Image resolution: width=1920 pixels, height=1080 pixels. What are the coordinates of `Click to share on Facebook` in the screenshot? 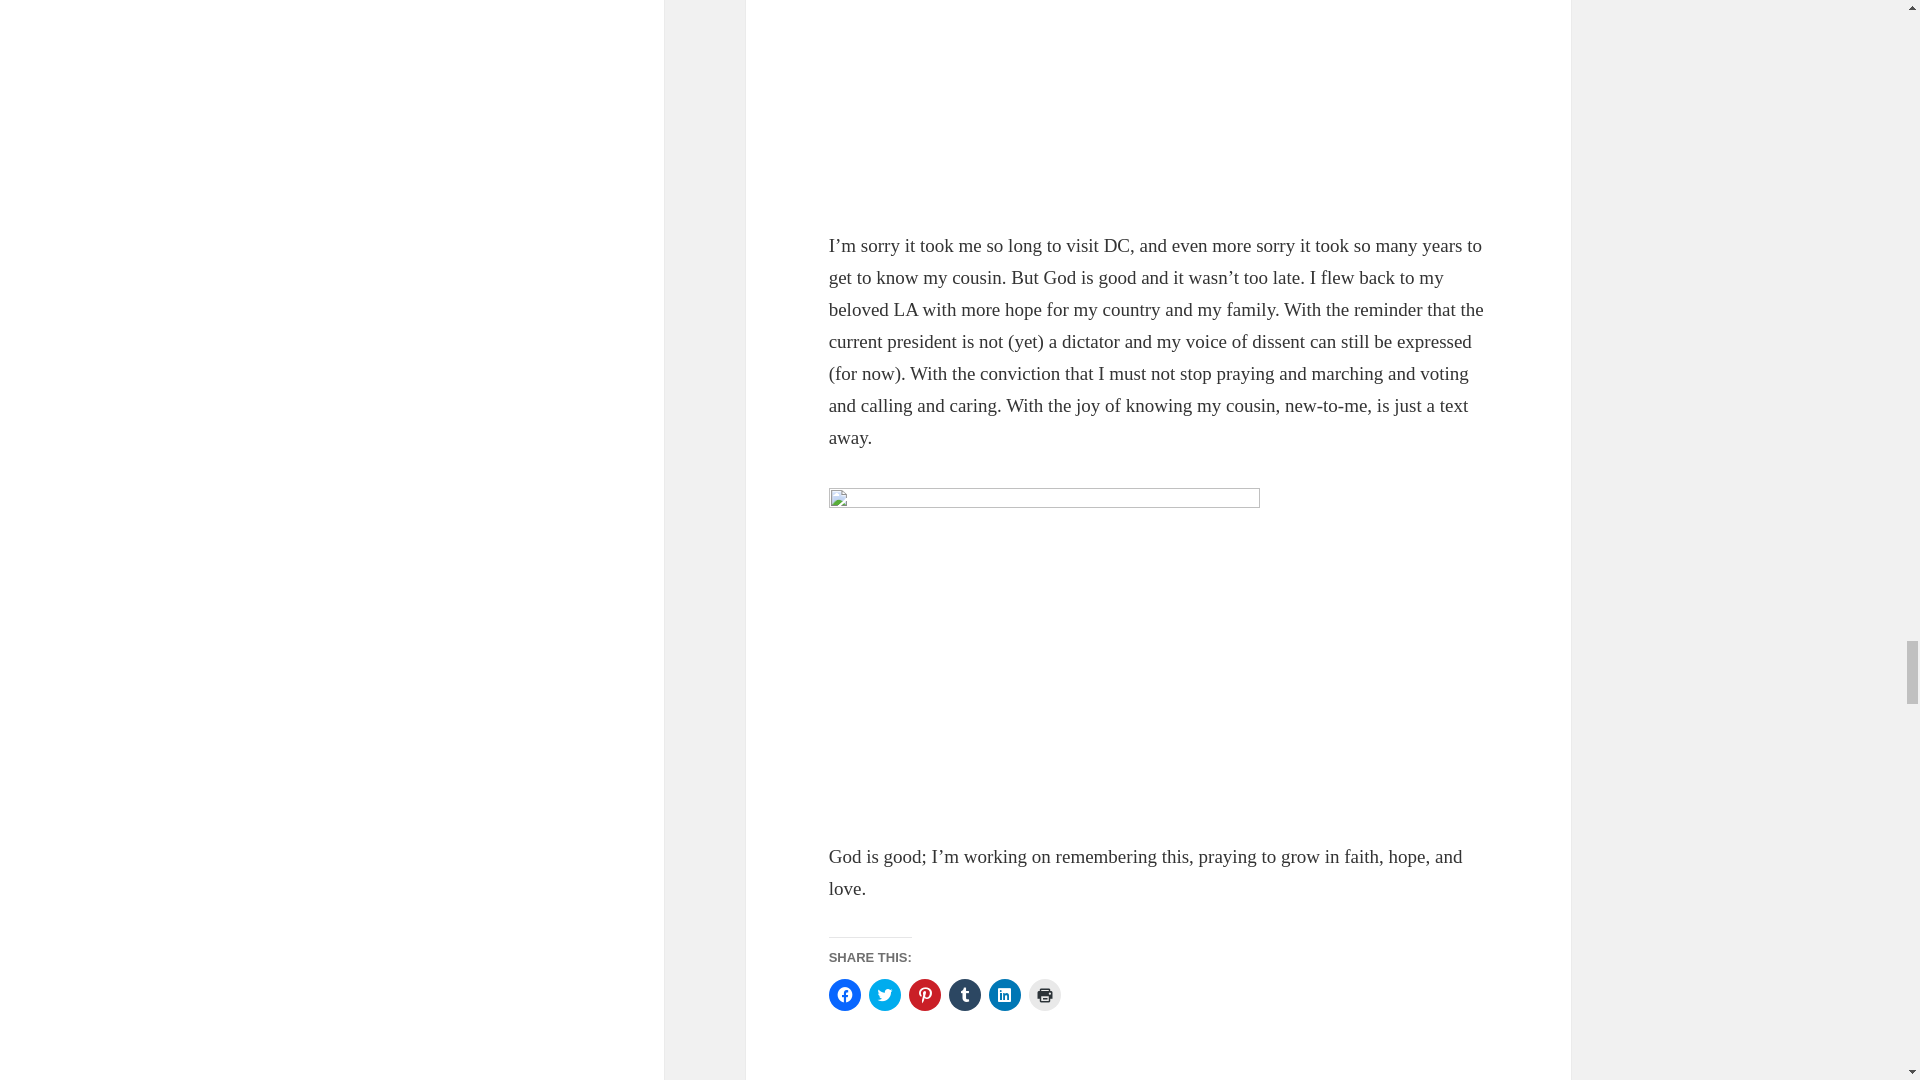 It's located at (844, 994).